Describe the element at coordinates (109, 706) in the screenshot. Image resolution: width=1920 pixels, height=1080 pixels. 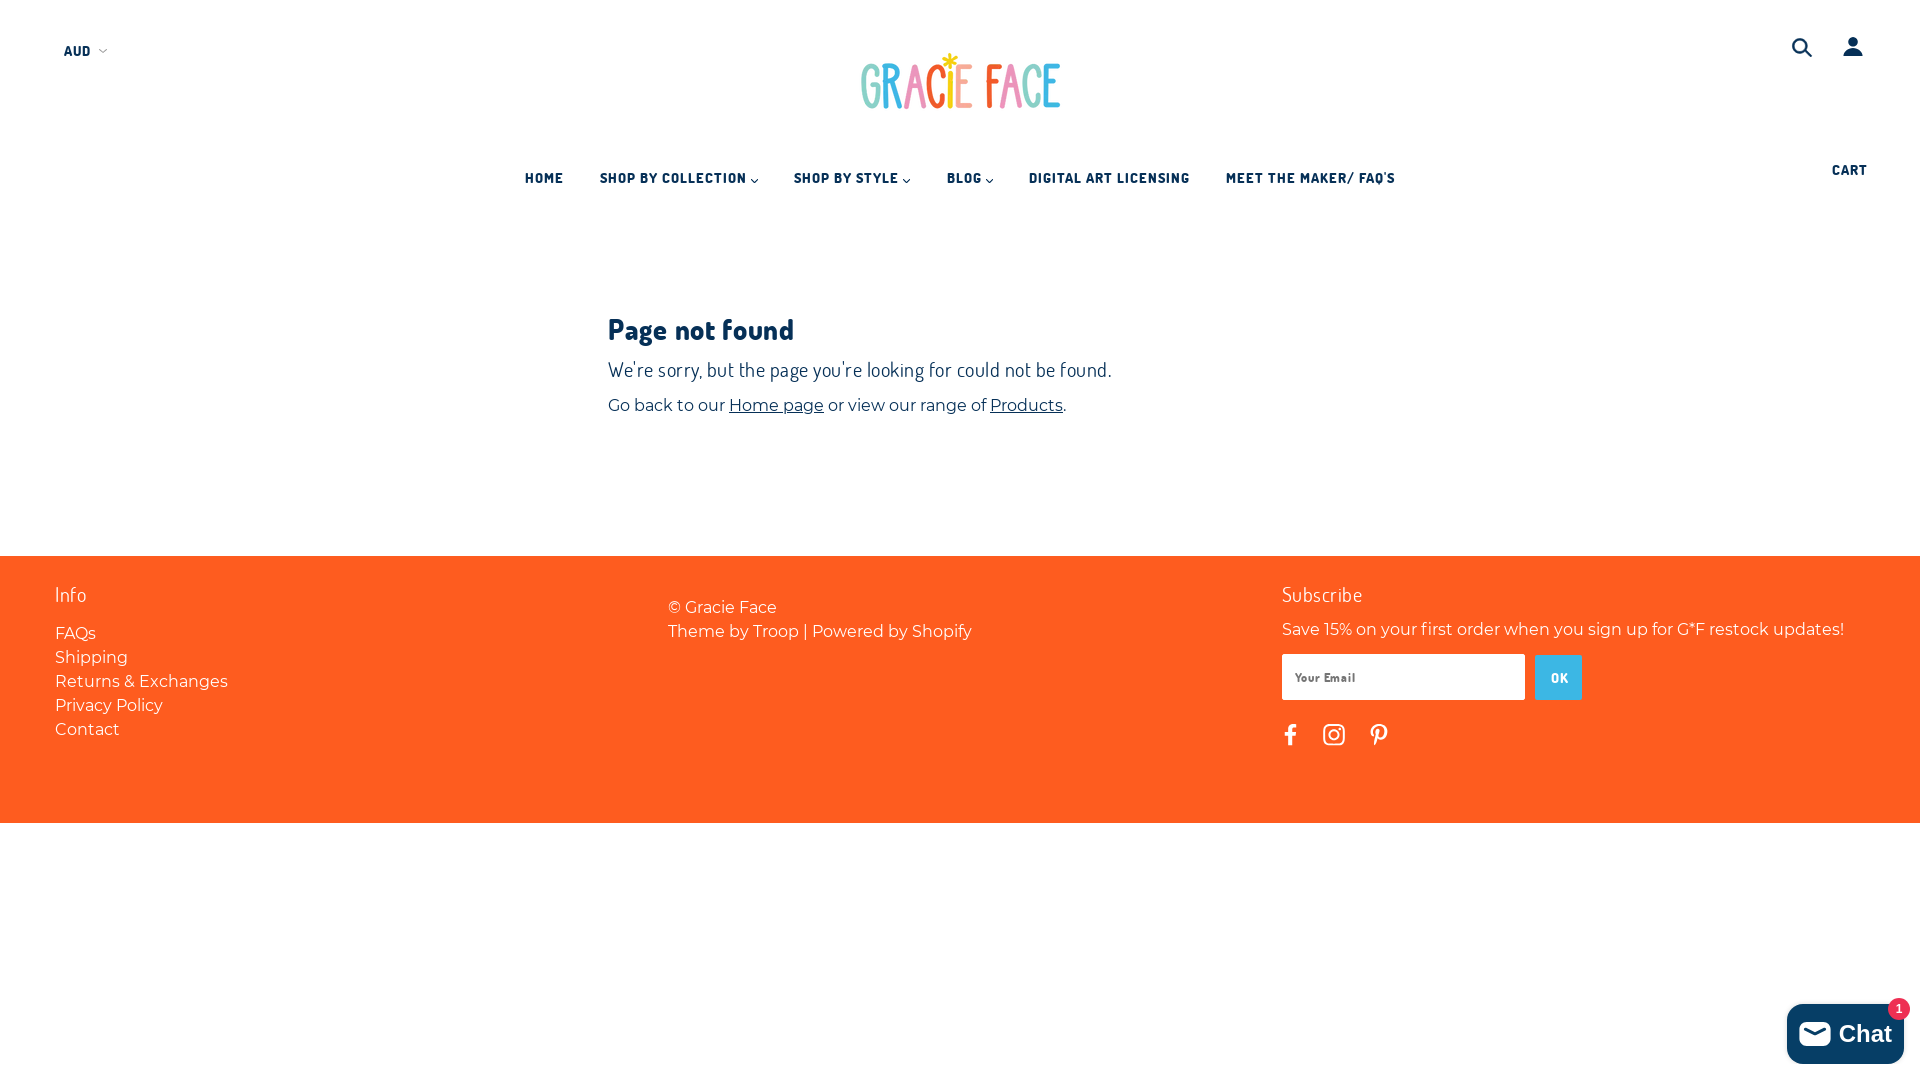
I see `Privacy Policy` at that location.